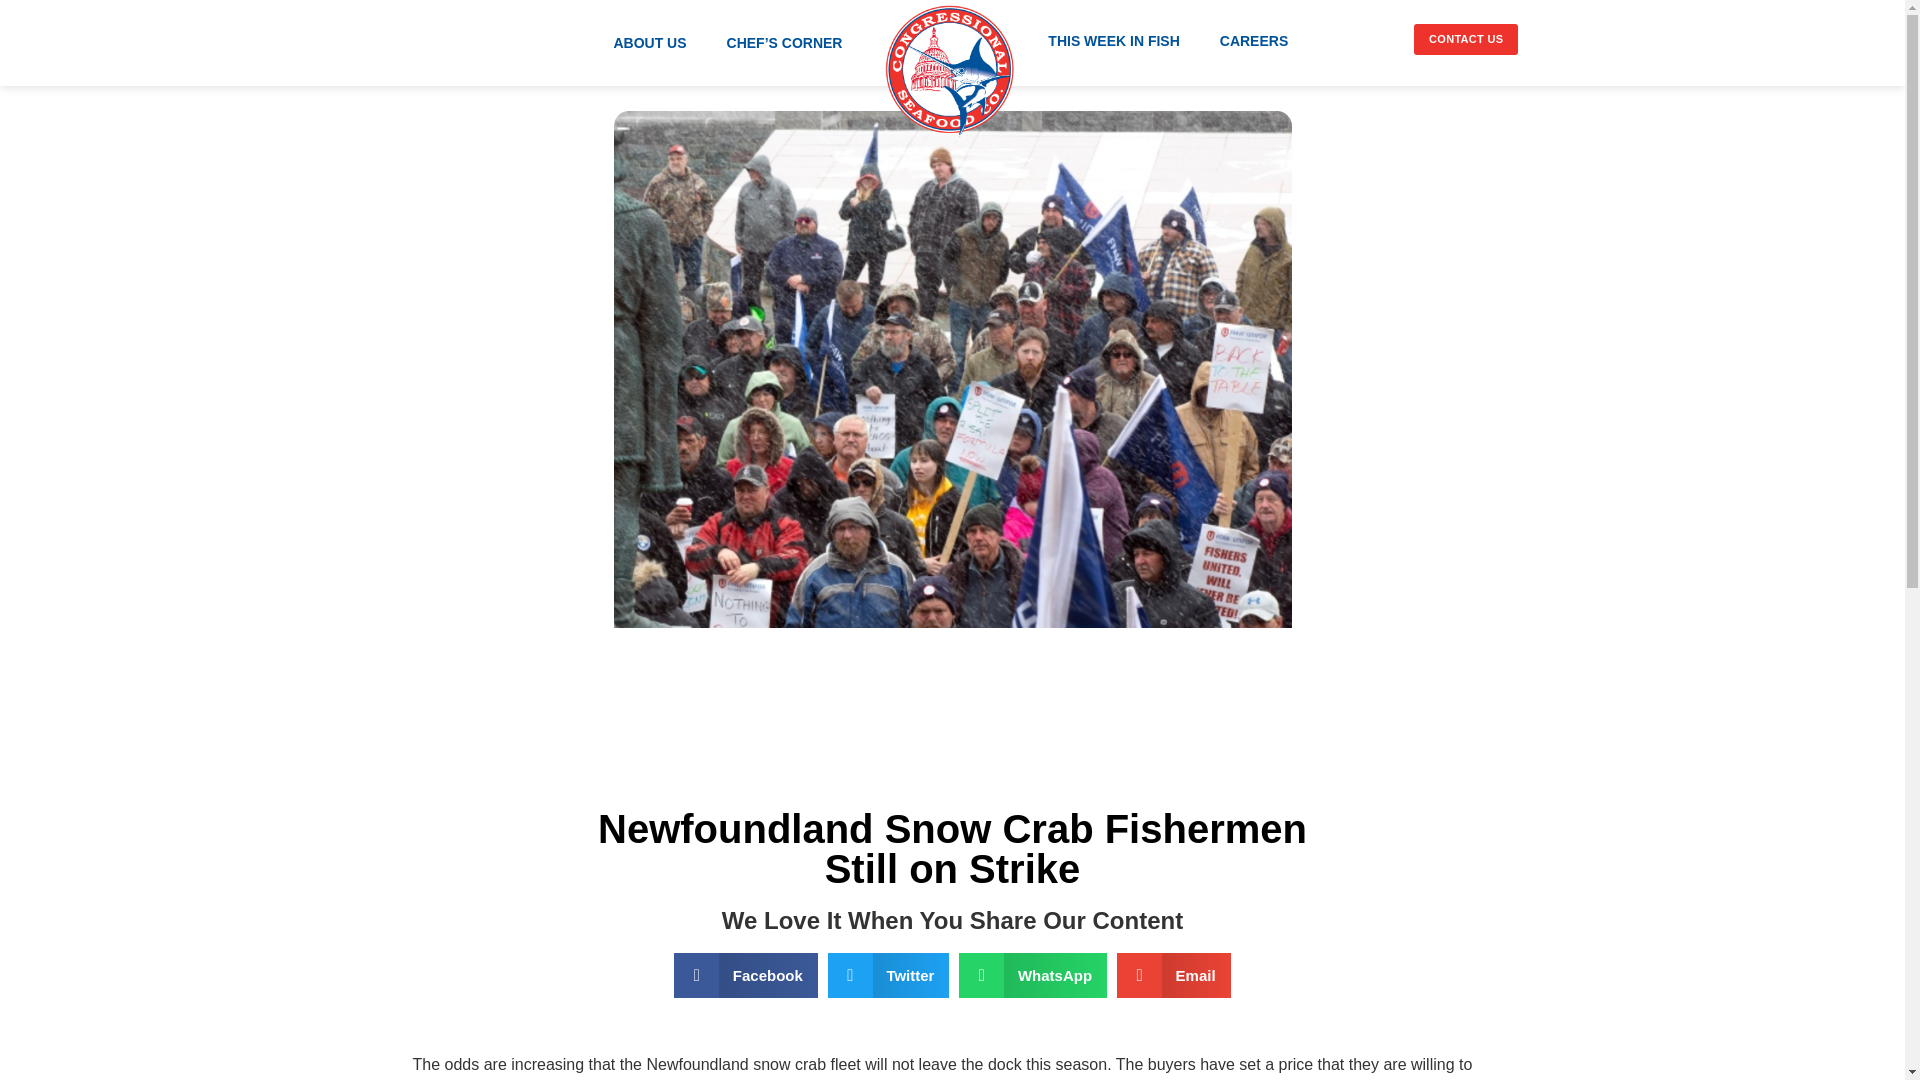 This screenshot has height=1080, width=1920. Describe the element at coordinates (1112, 40) in the screenshot. I see `THIS WEEK IN FISH` at that location.